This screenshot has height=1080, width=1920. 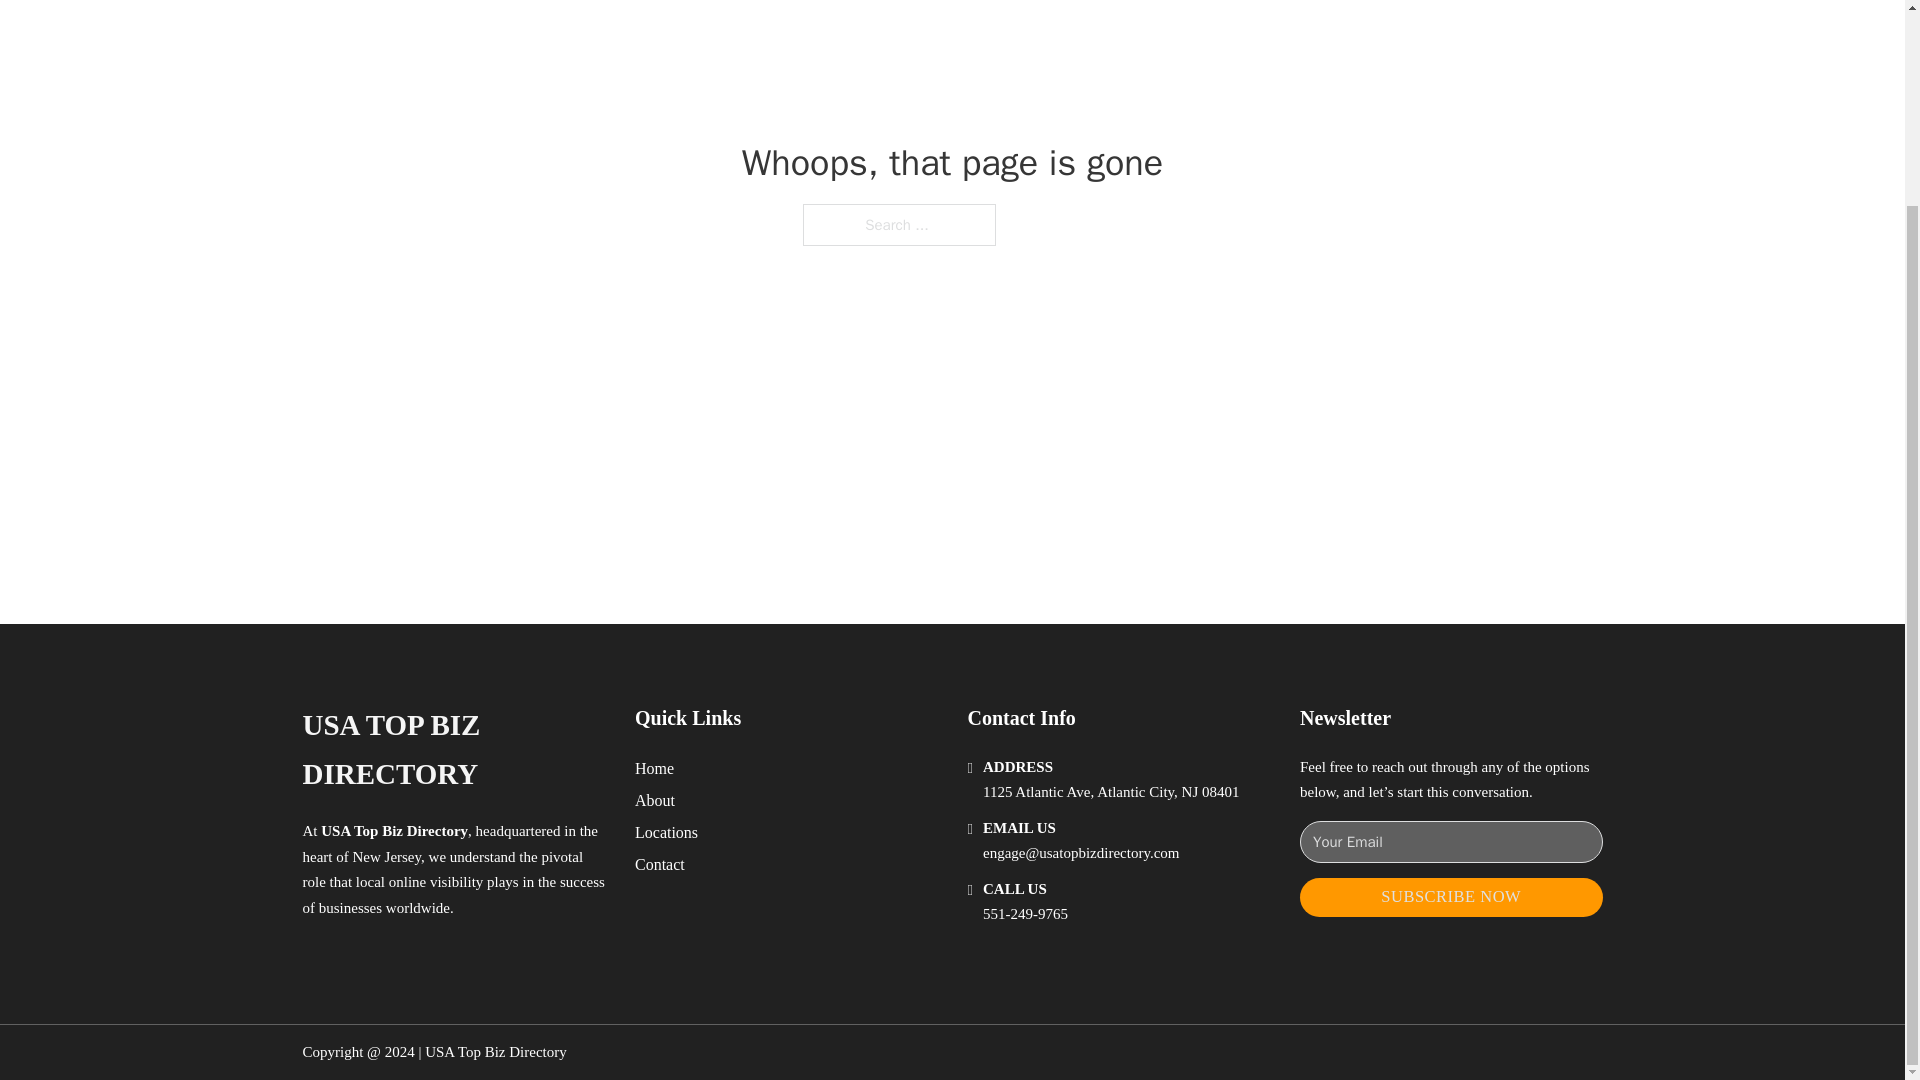 What do you see at coordinates (654, 768) in the screenshot?
I see `Home` at bounding box center [654, 768].